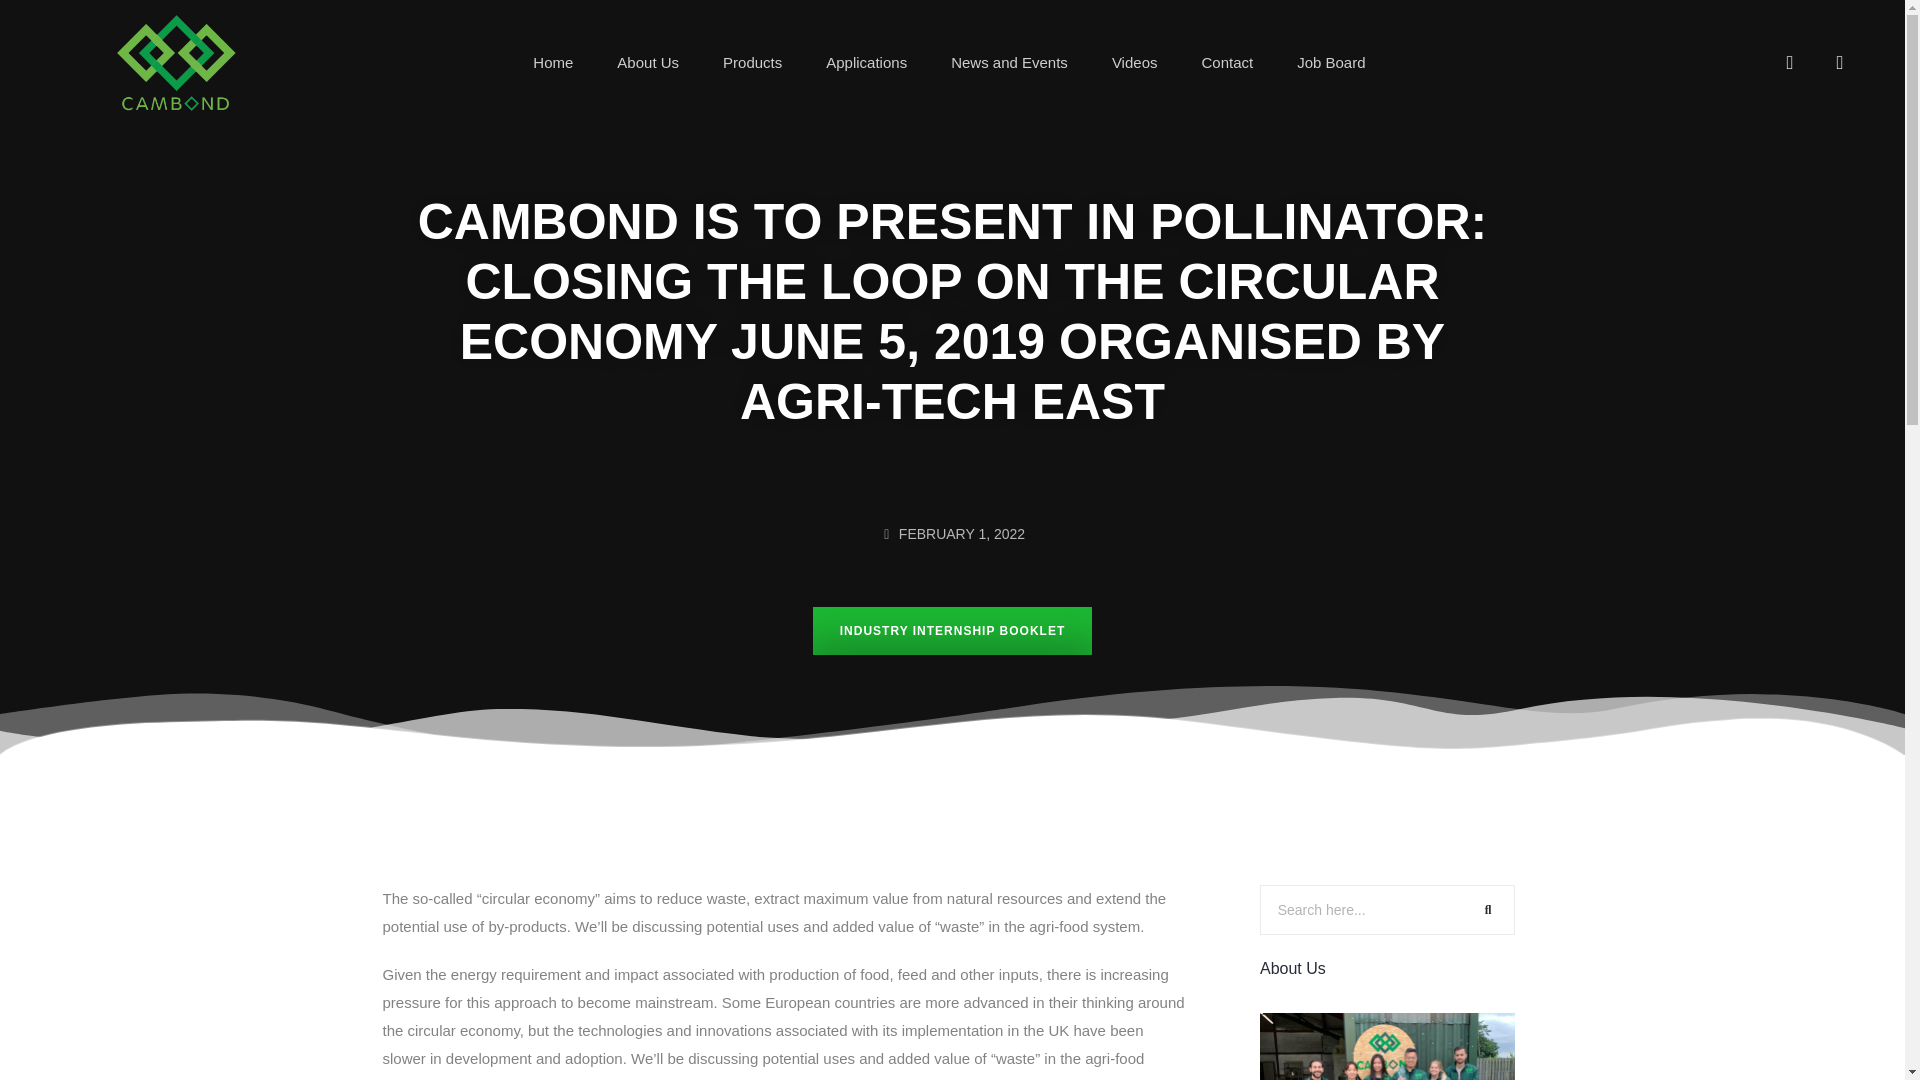  Describe the element at coordinates (1134, 62) in the screenshot. I see `Videos` at that location.